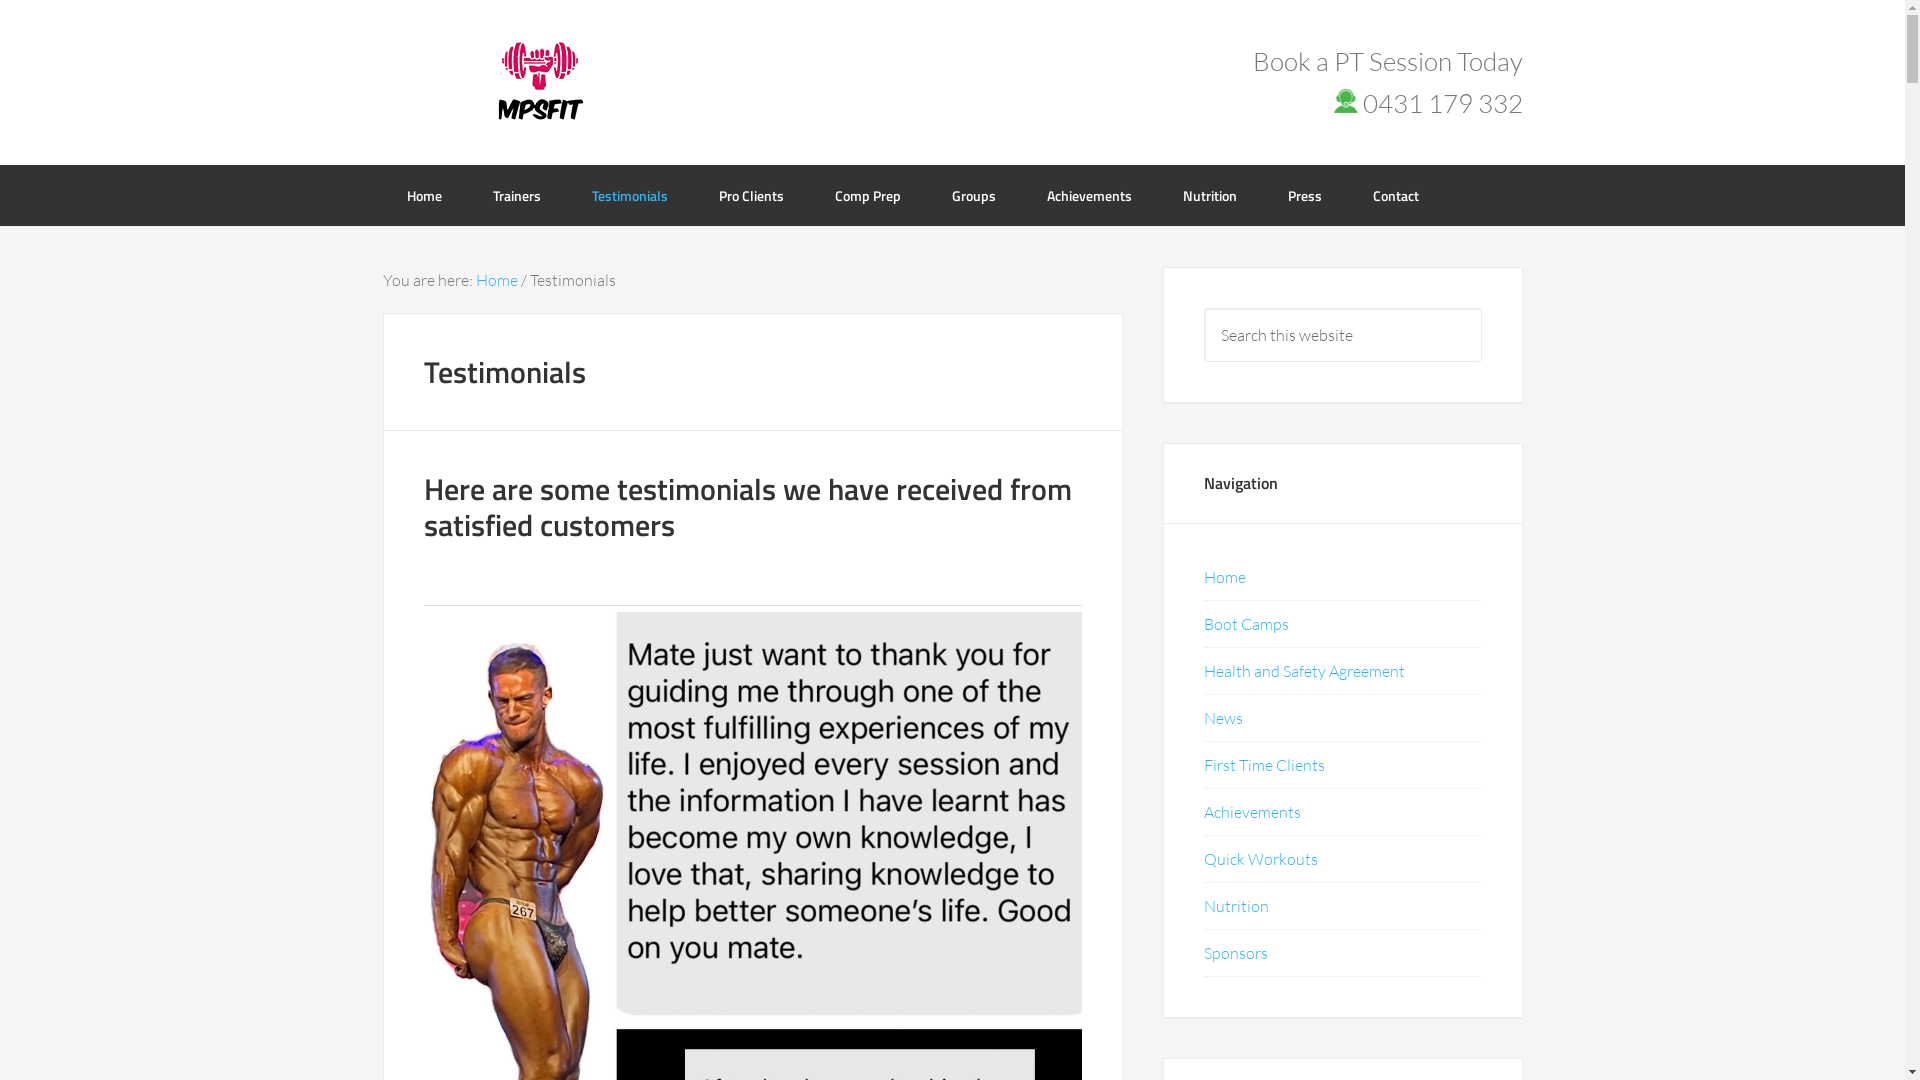 This screenshot has height=1080, width=1920. Describe the element at coordinates (1304, 671) in the screenshot. I see `Health and Safety Agreement` at that location.